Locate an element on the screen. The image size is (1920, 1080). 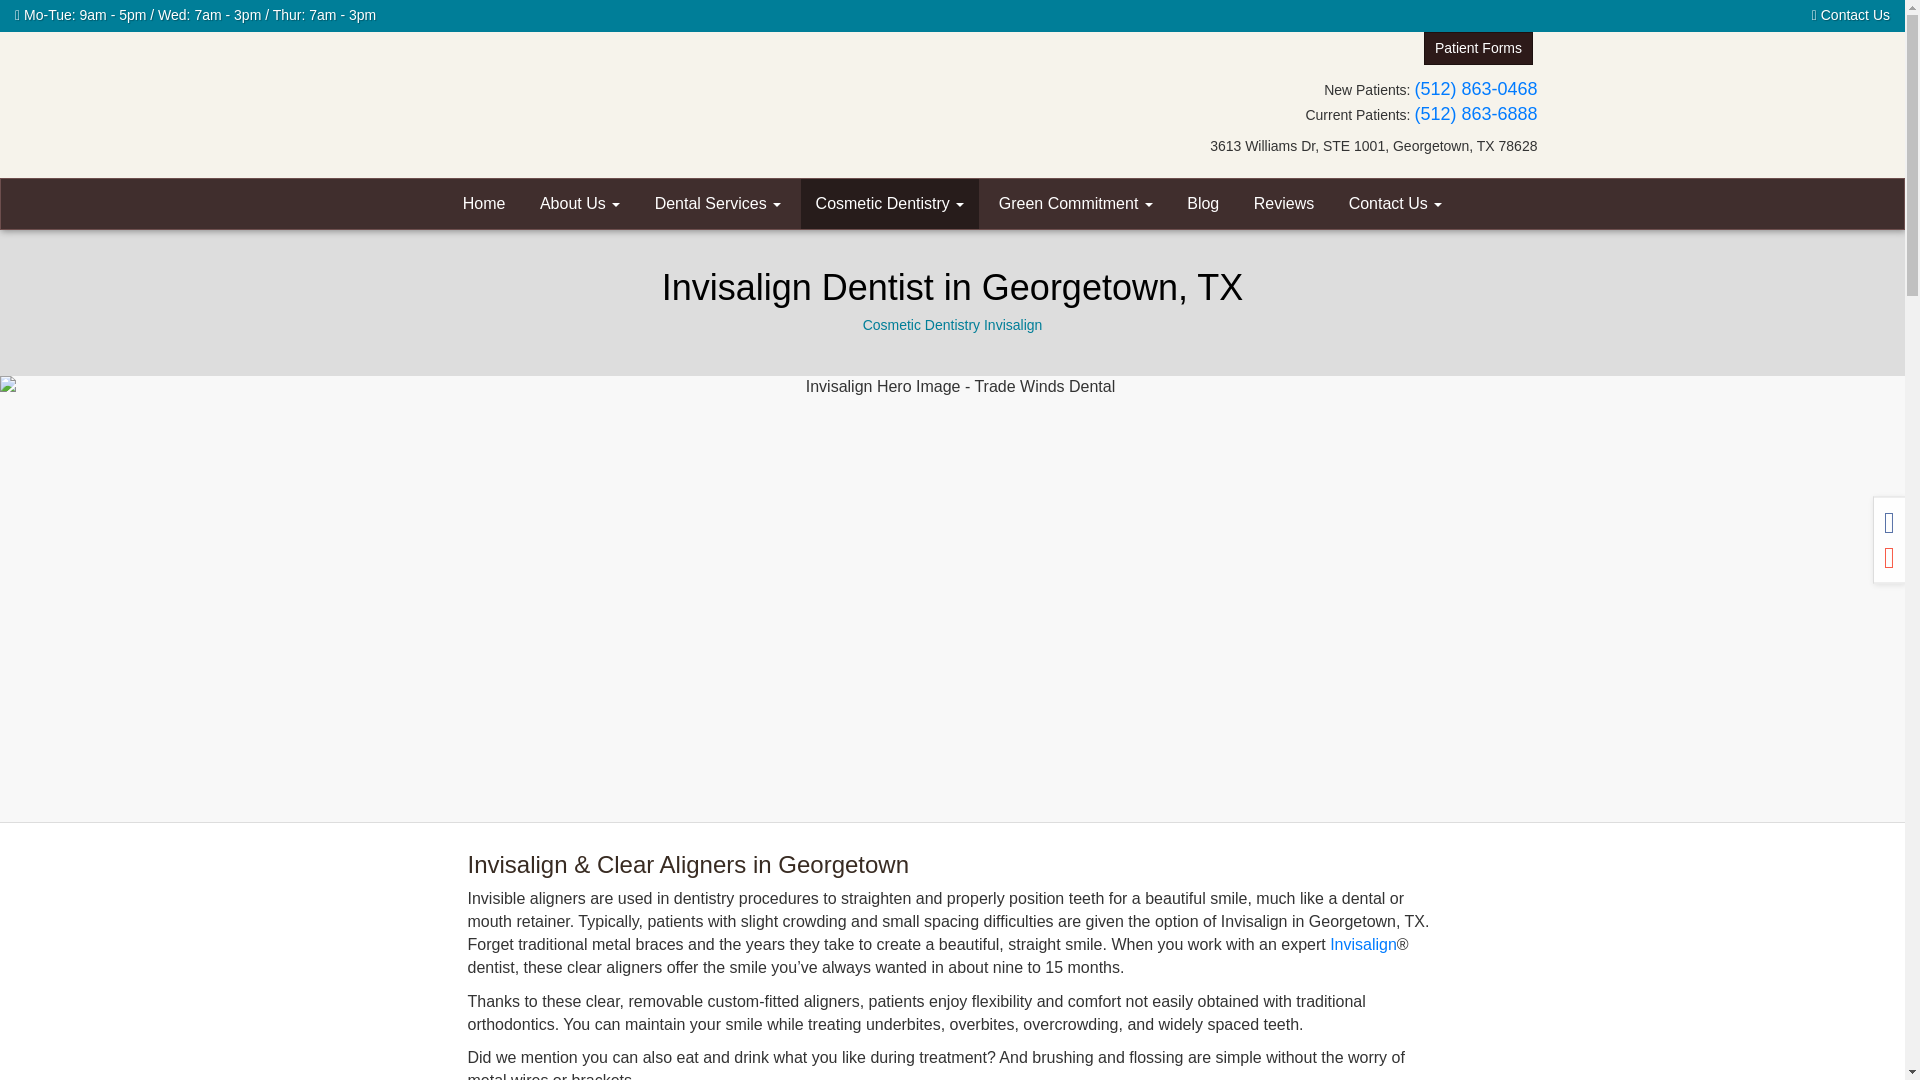
Home is located at coordinates (484, 204).